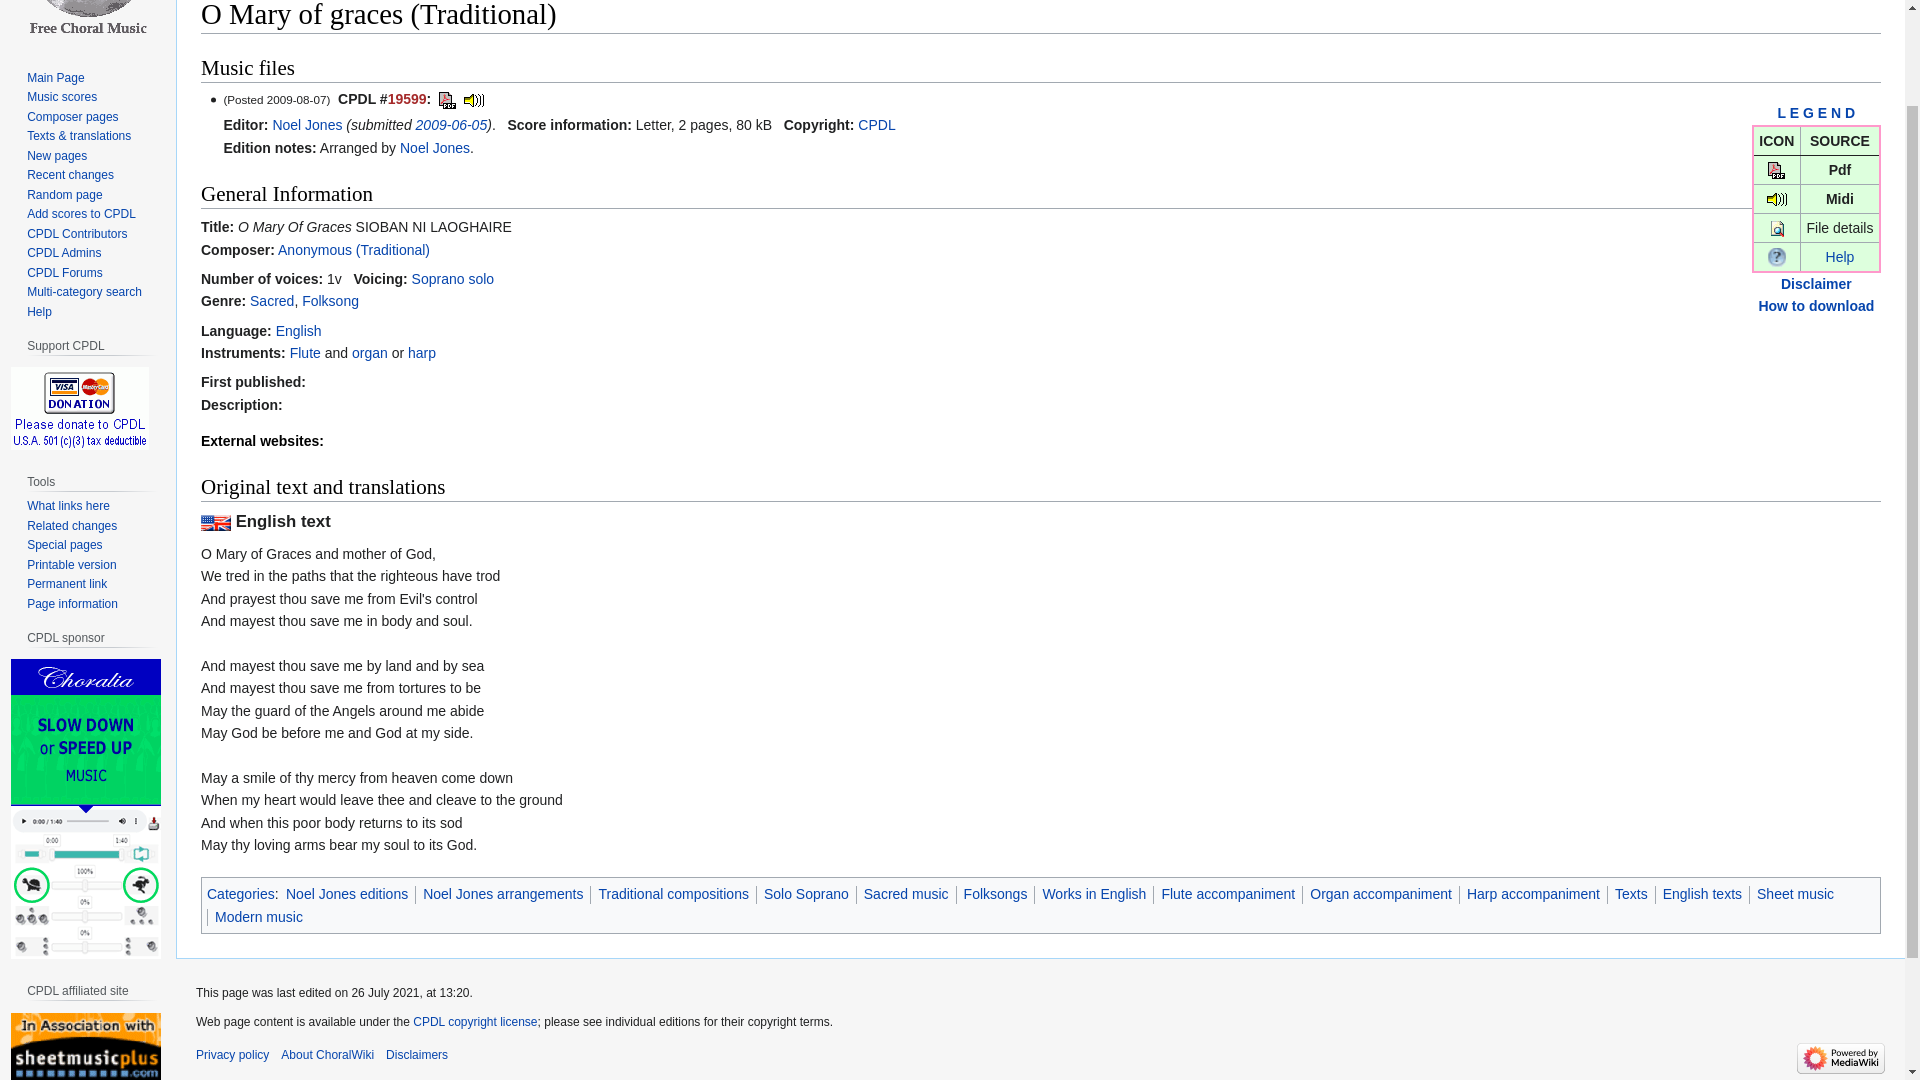 Image resolution: width=1920 pixels, height=1080 pixels. What do you see at coordinates (1794, 893) in the screenshot?
I see `Sheet music` at bounding box center [1794, 893].